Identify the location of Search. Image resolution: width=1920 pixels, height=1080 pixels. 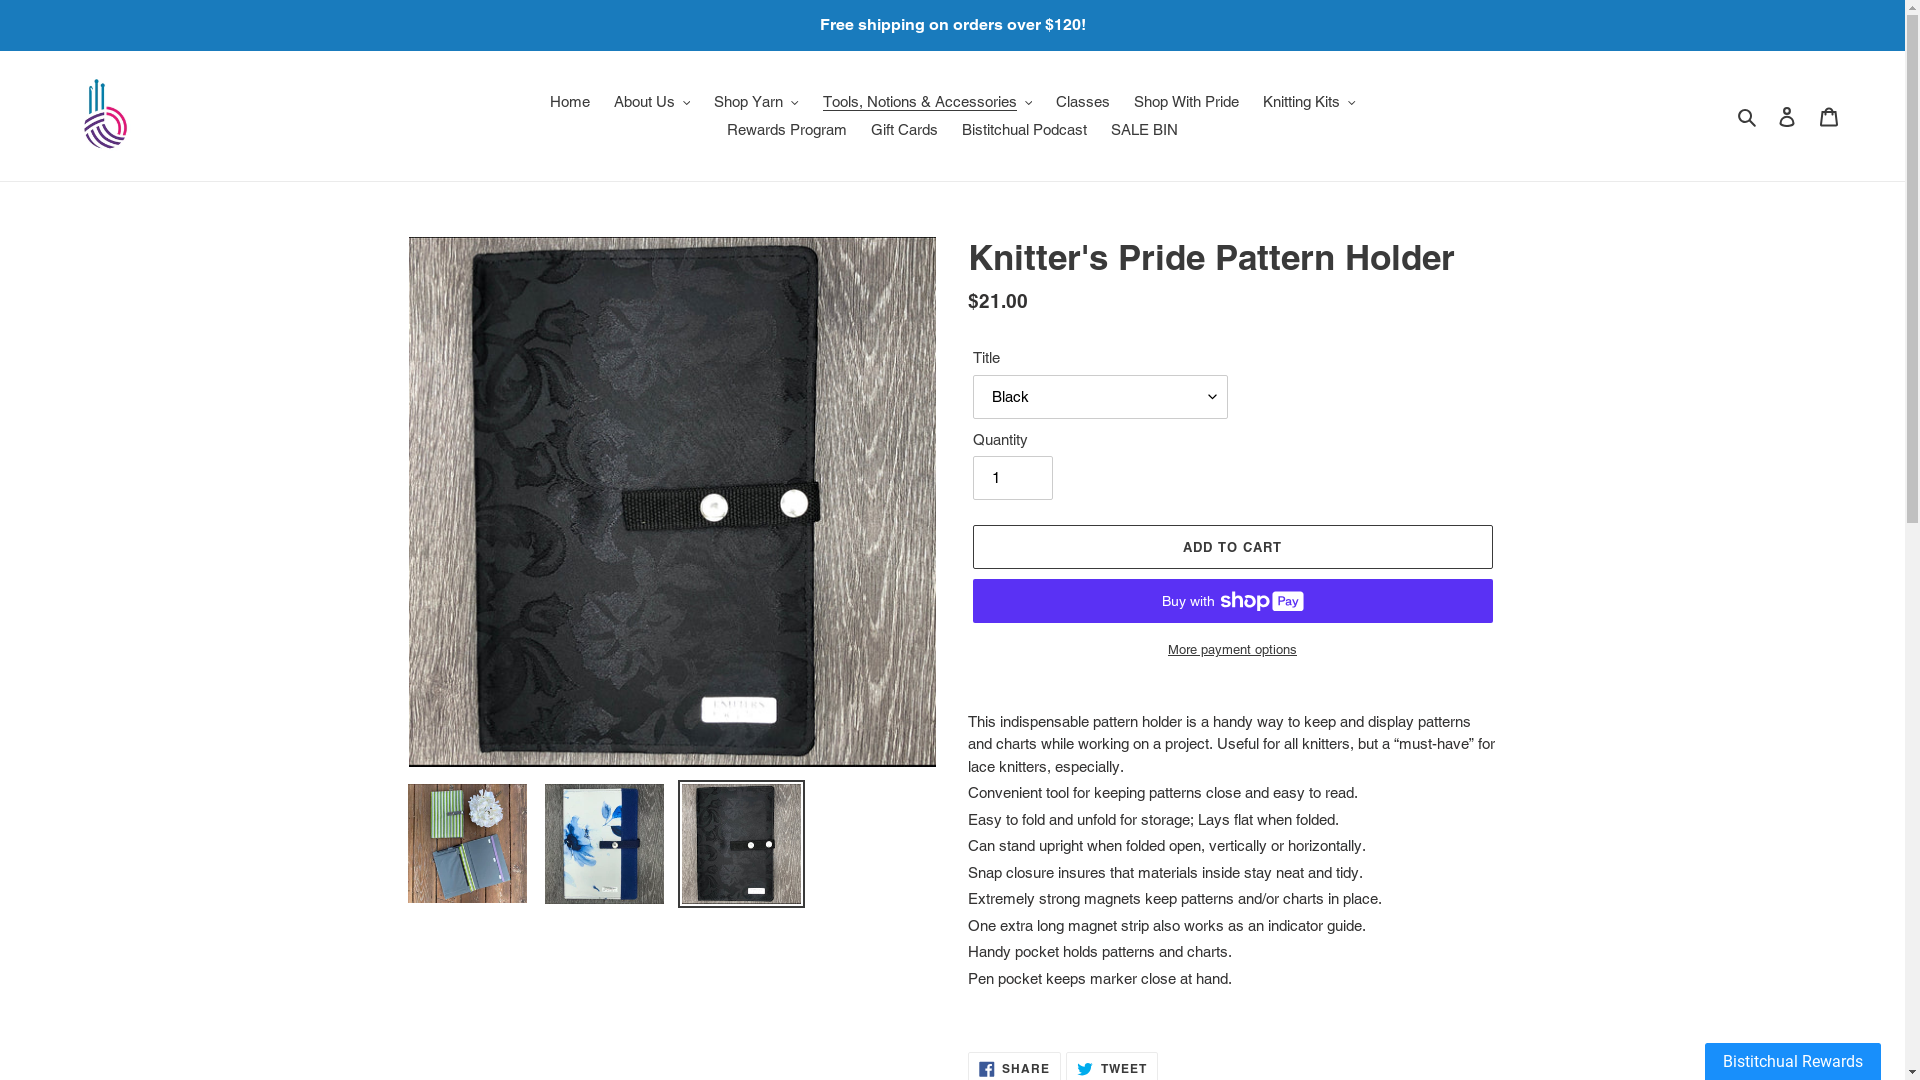
(1748, 116).